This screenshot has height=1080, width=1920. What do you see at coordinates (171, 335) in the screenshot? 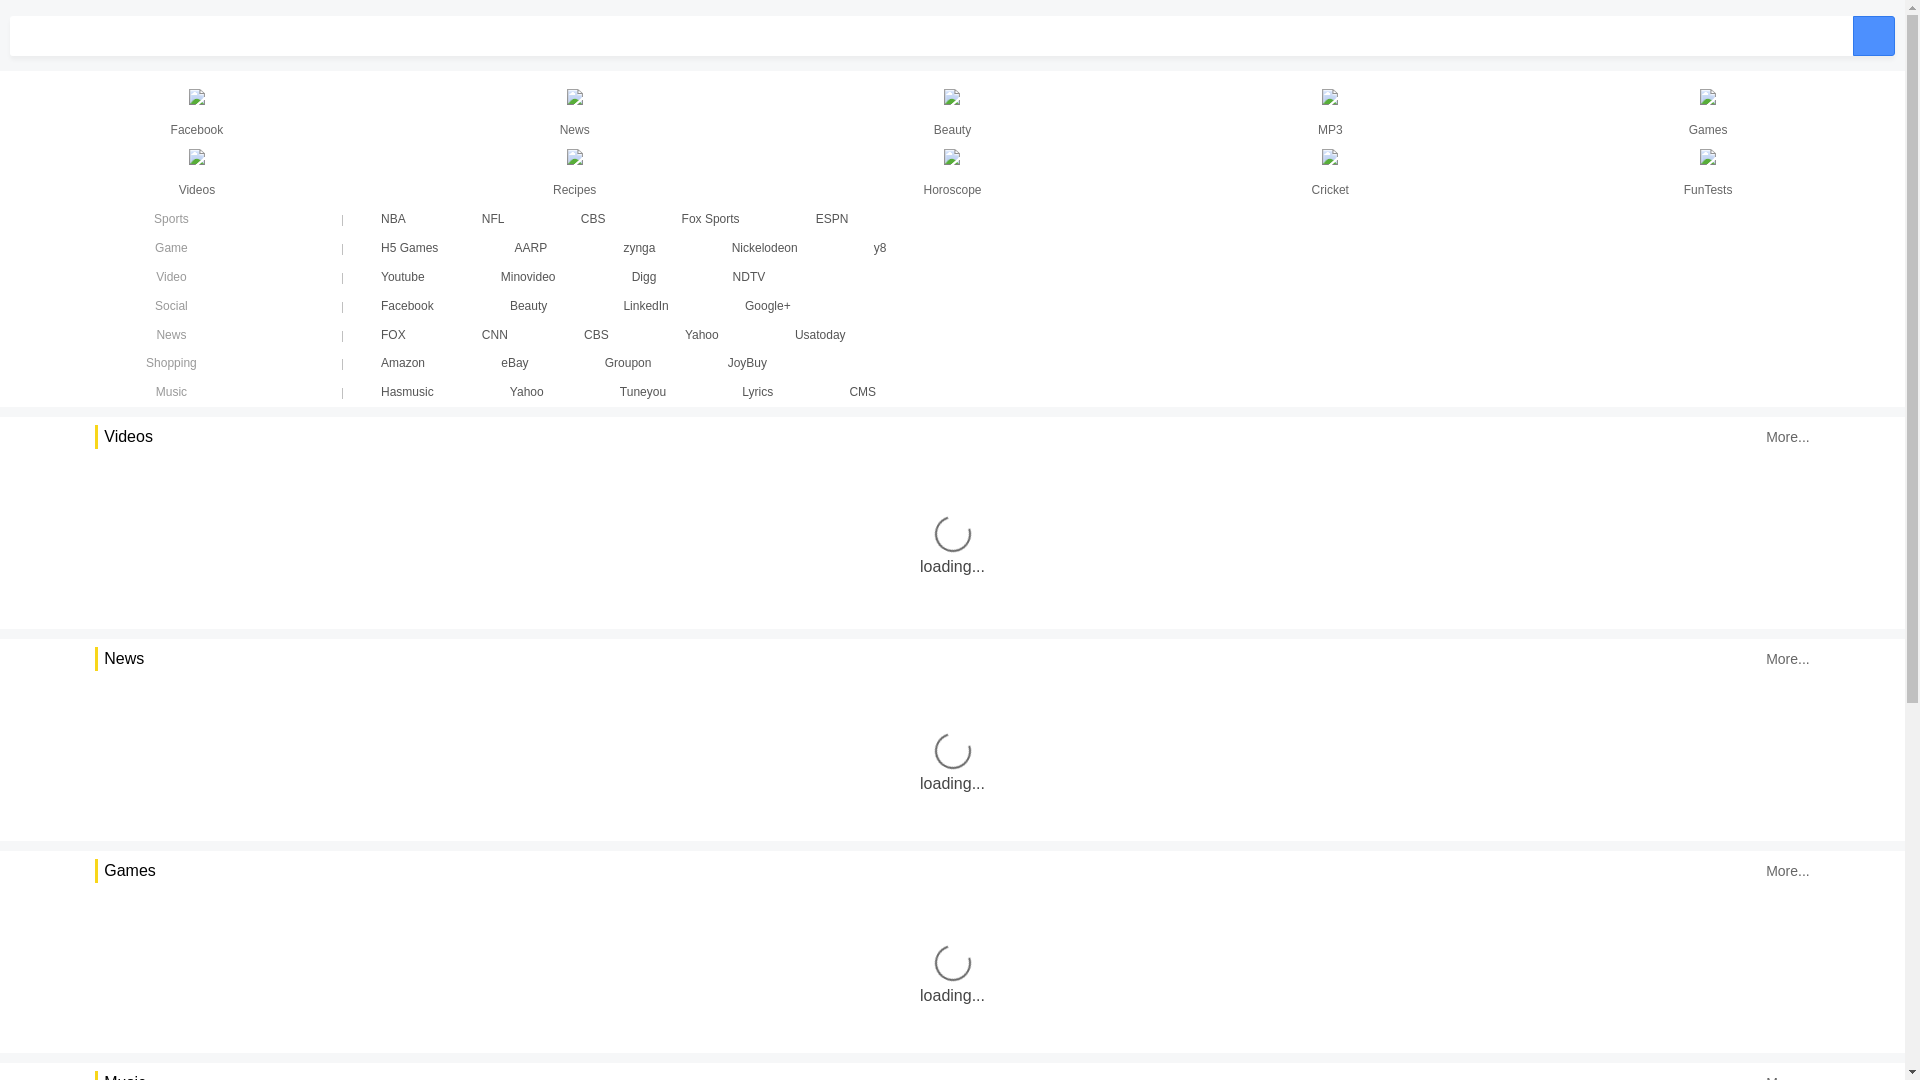
I see `News` at bounding box center [171, 335].